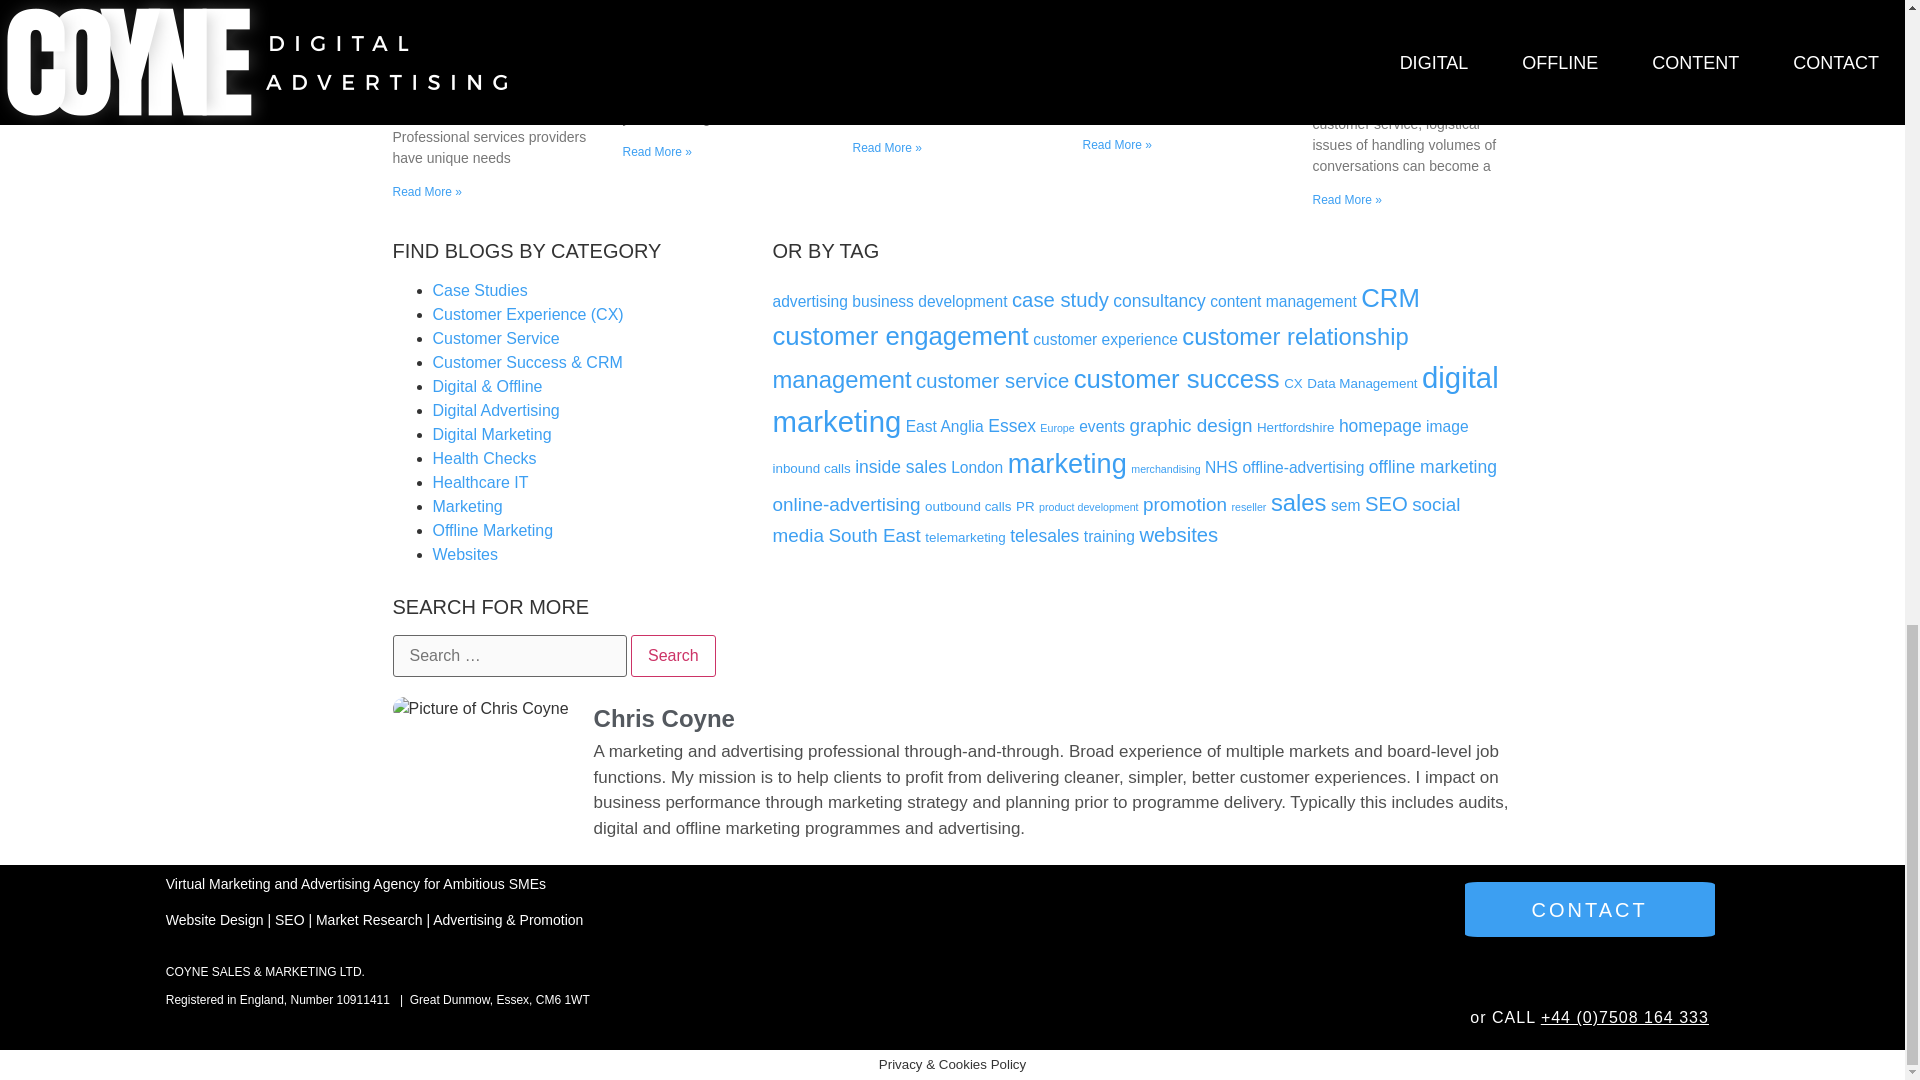  Describe the element at coordinates (492, 434) in the screenshot. I see `Digital Marketing` at that location.